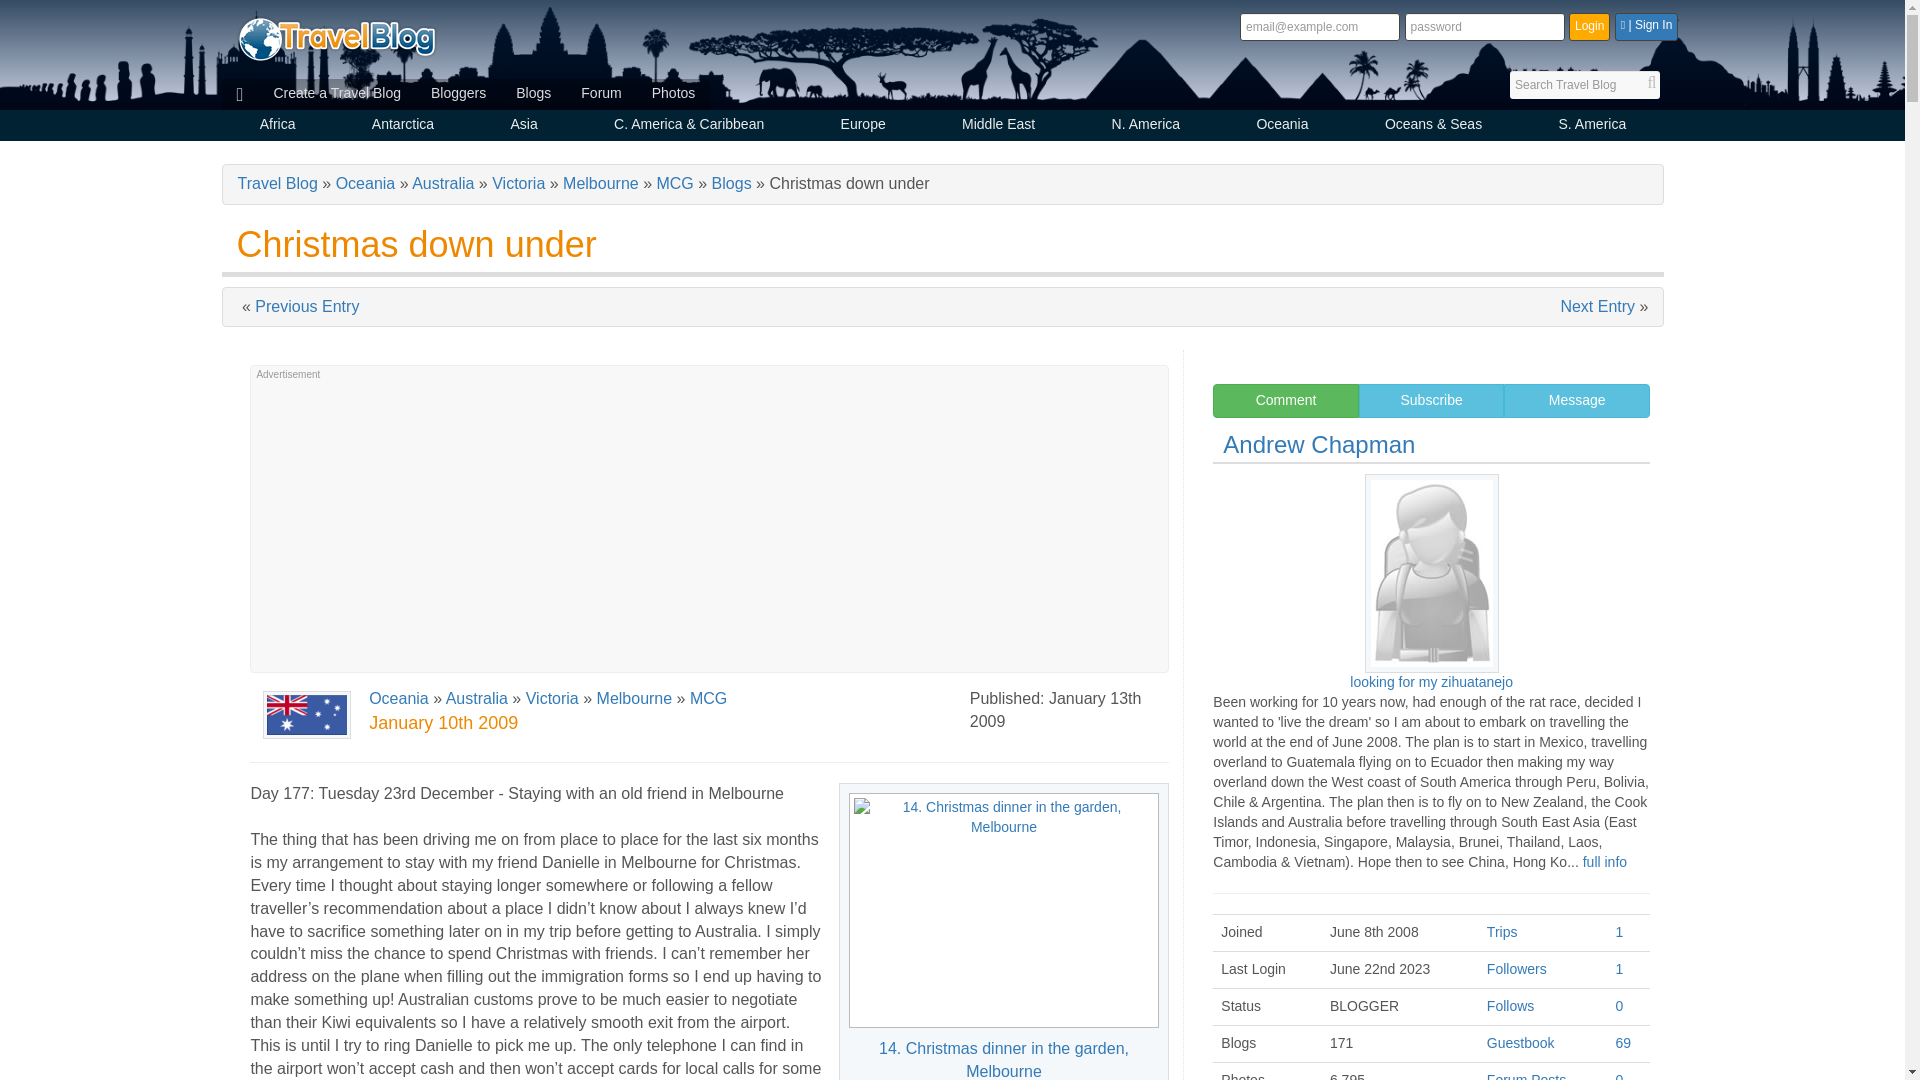 Image resolution: width=1920 pixels, height=1080 pixels. Describe the element at coordinates (998, 126) in the screenshot. I see `Middle East` at that location.